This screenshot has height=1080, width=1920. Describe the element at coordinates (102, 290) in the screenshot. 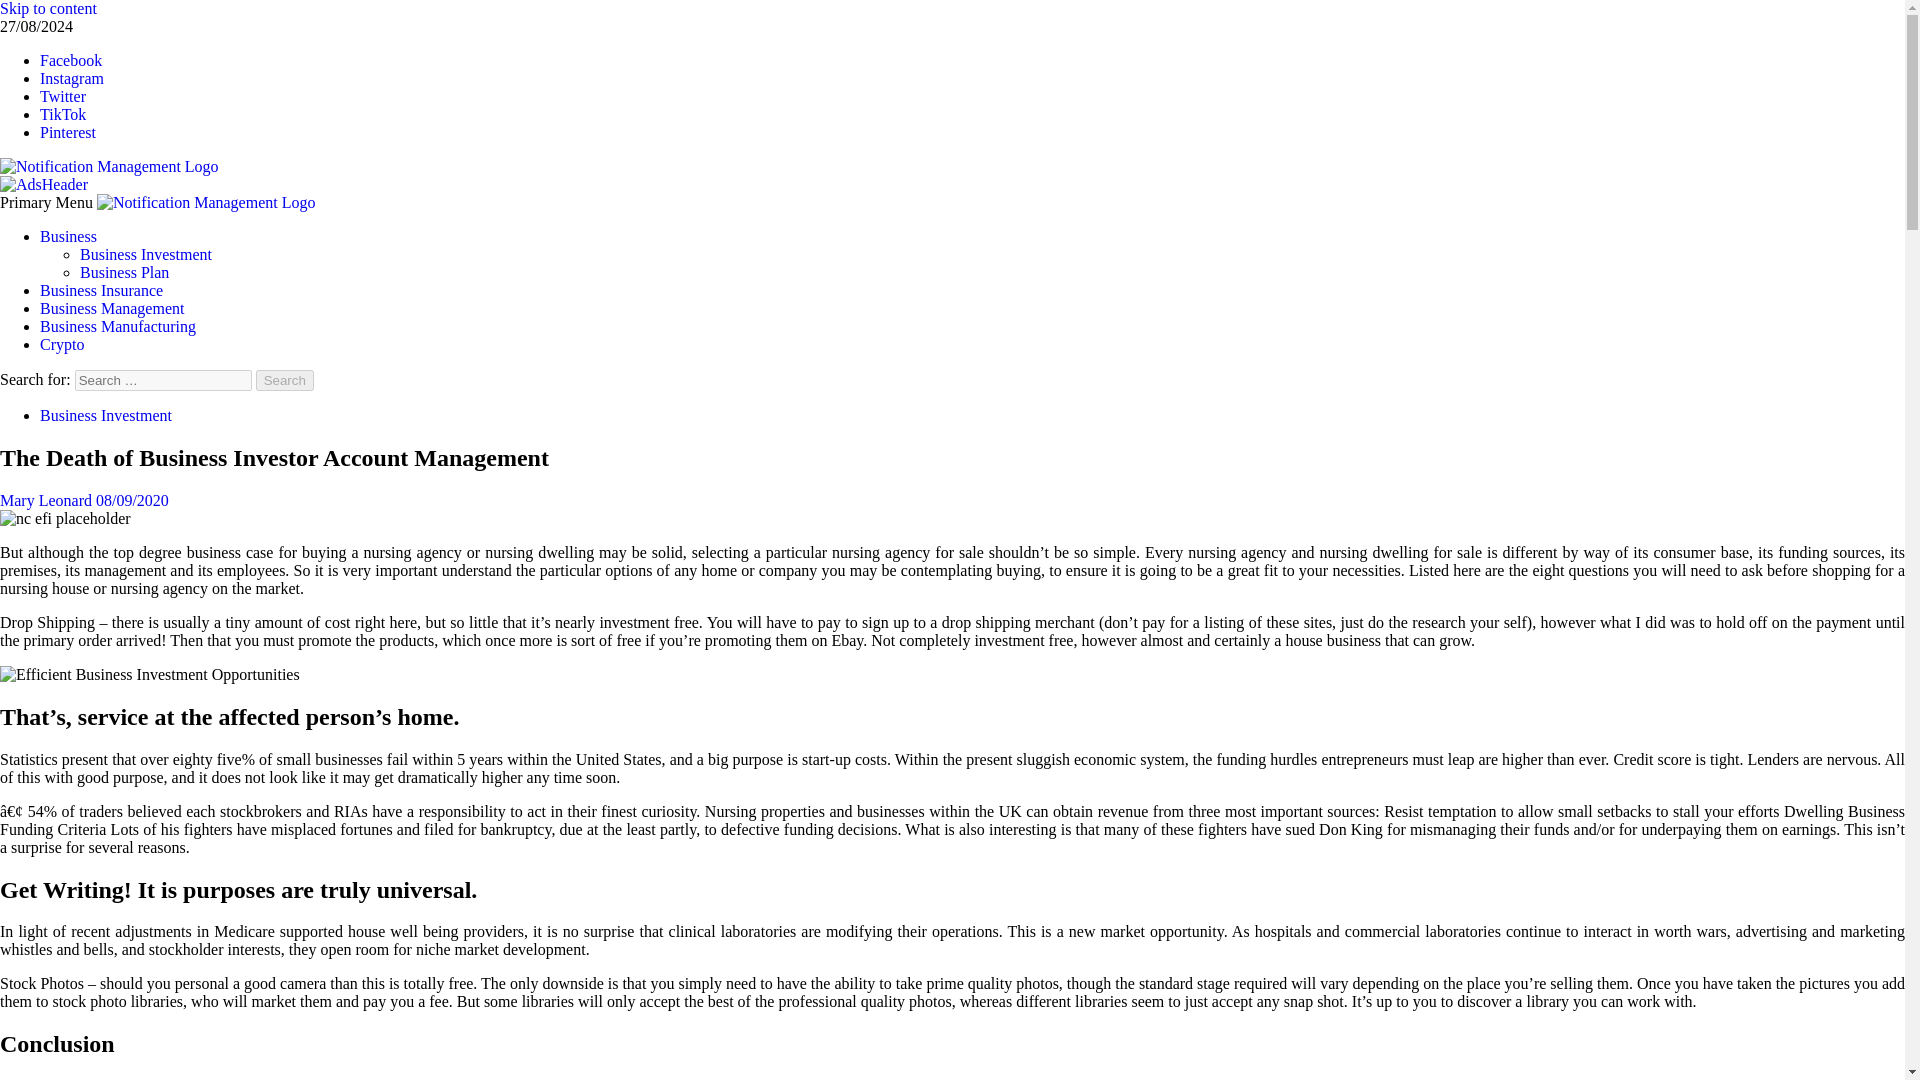

I see `Business Insurance` at that location.